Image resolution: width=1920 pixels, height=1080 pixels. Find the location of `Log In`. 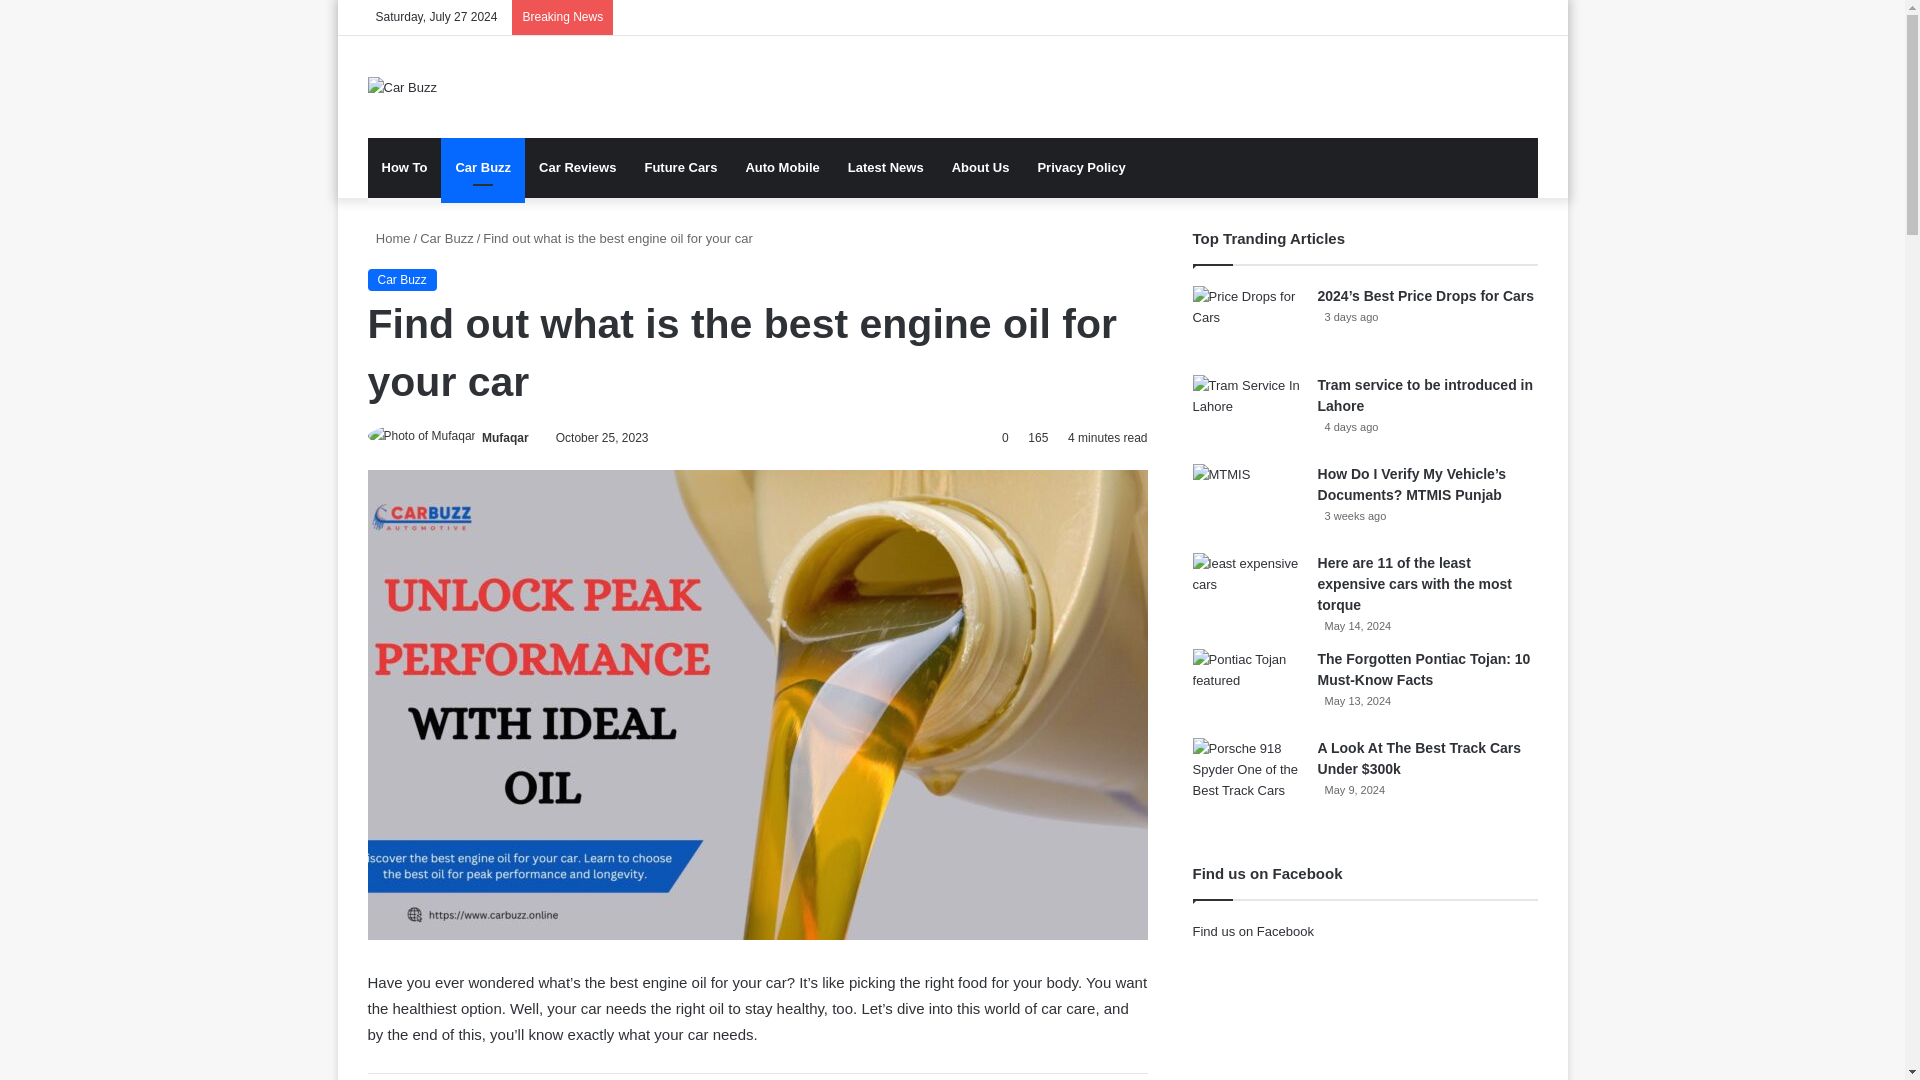

Log In is located at coordinates (1462, 17).